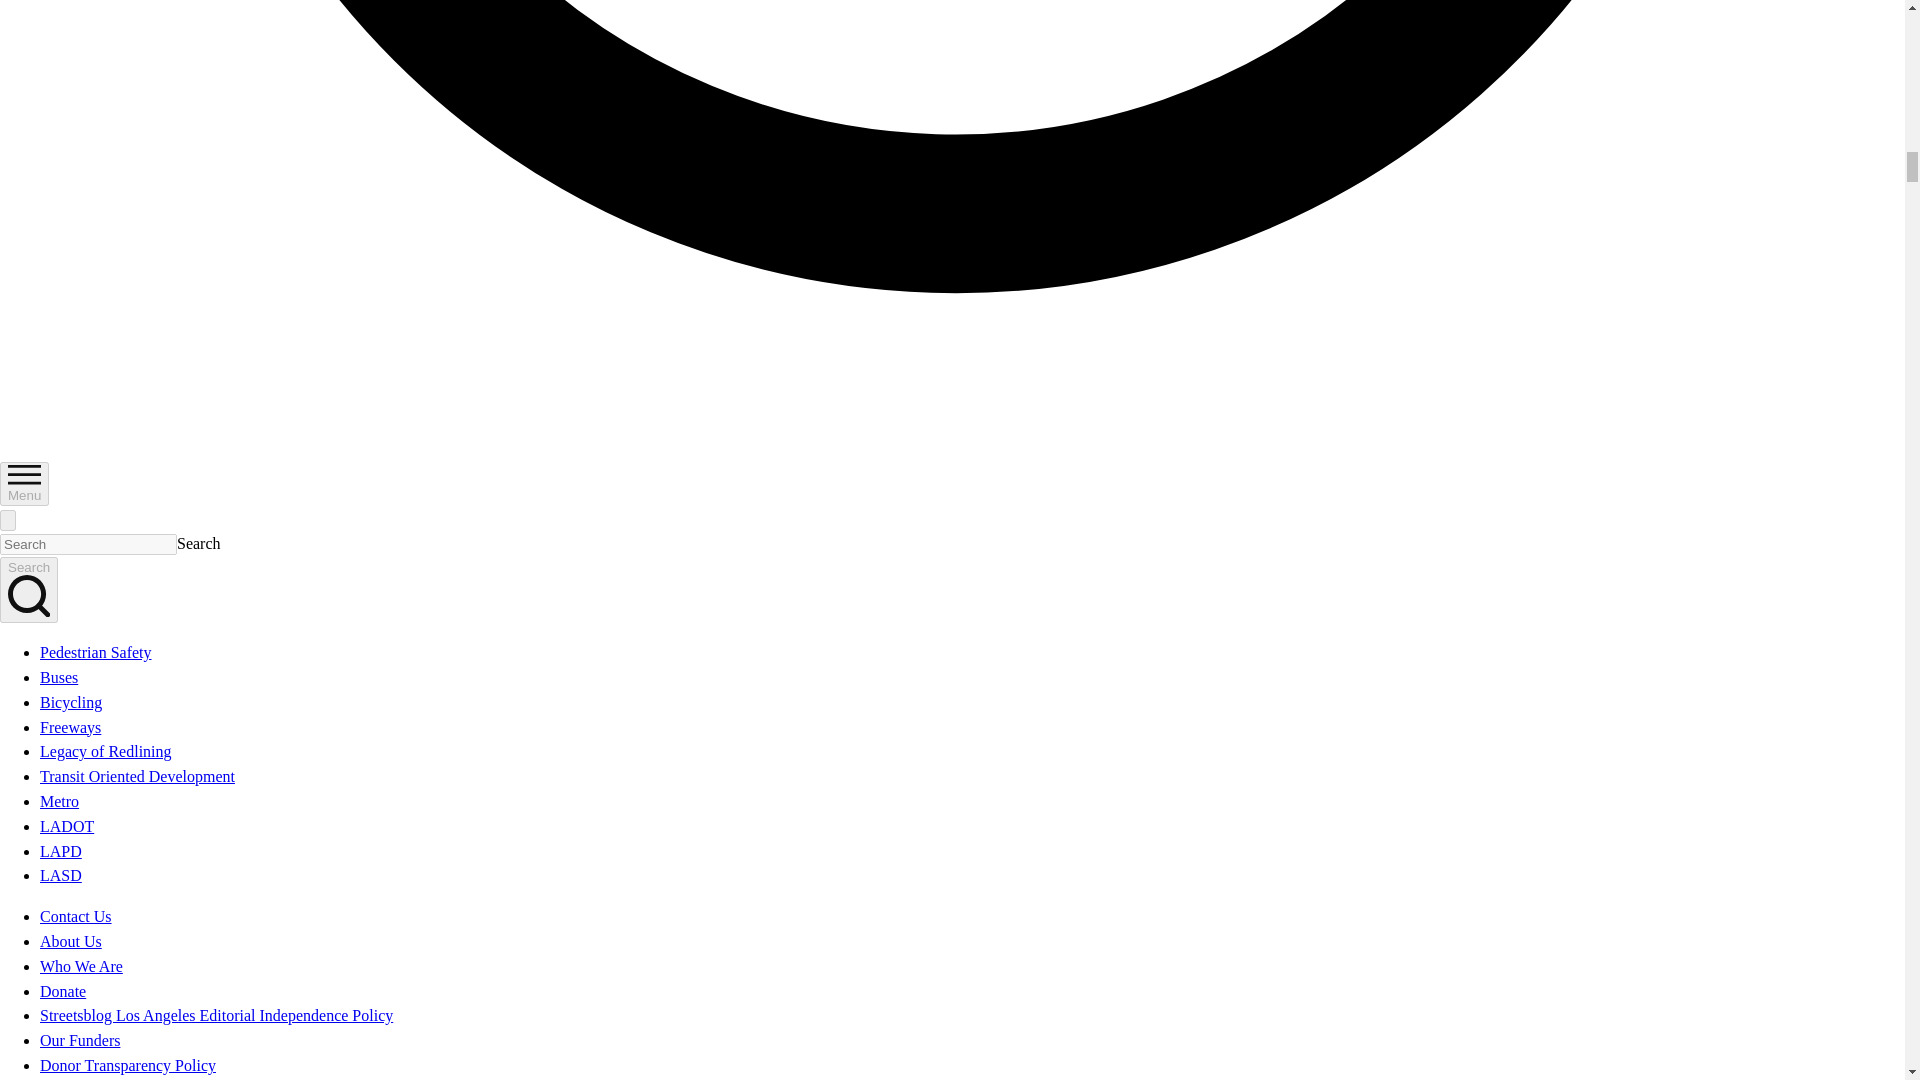 Image resolution: width=1920 pixels, height=1080 pixels. I want to click on LADOT, so click(67, 826).